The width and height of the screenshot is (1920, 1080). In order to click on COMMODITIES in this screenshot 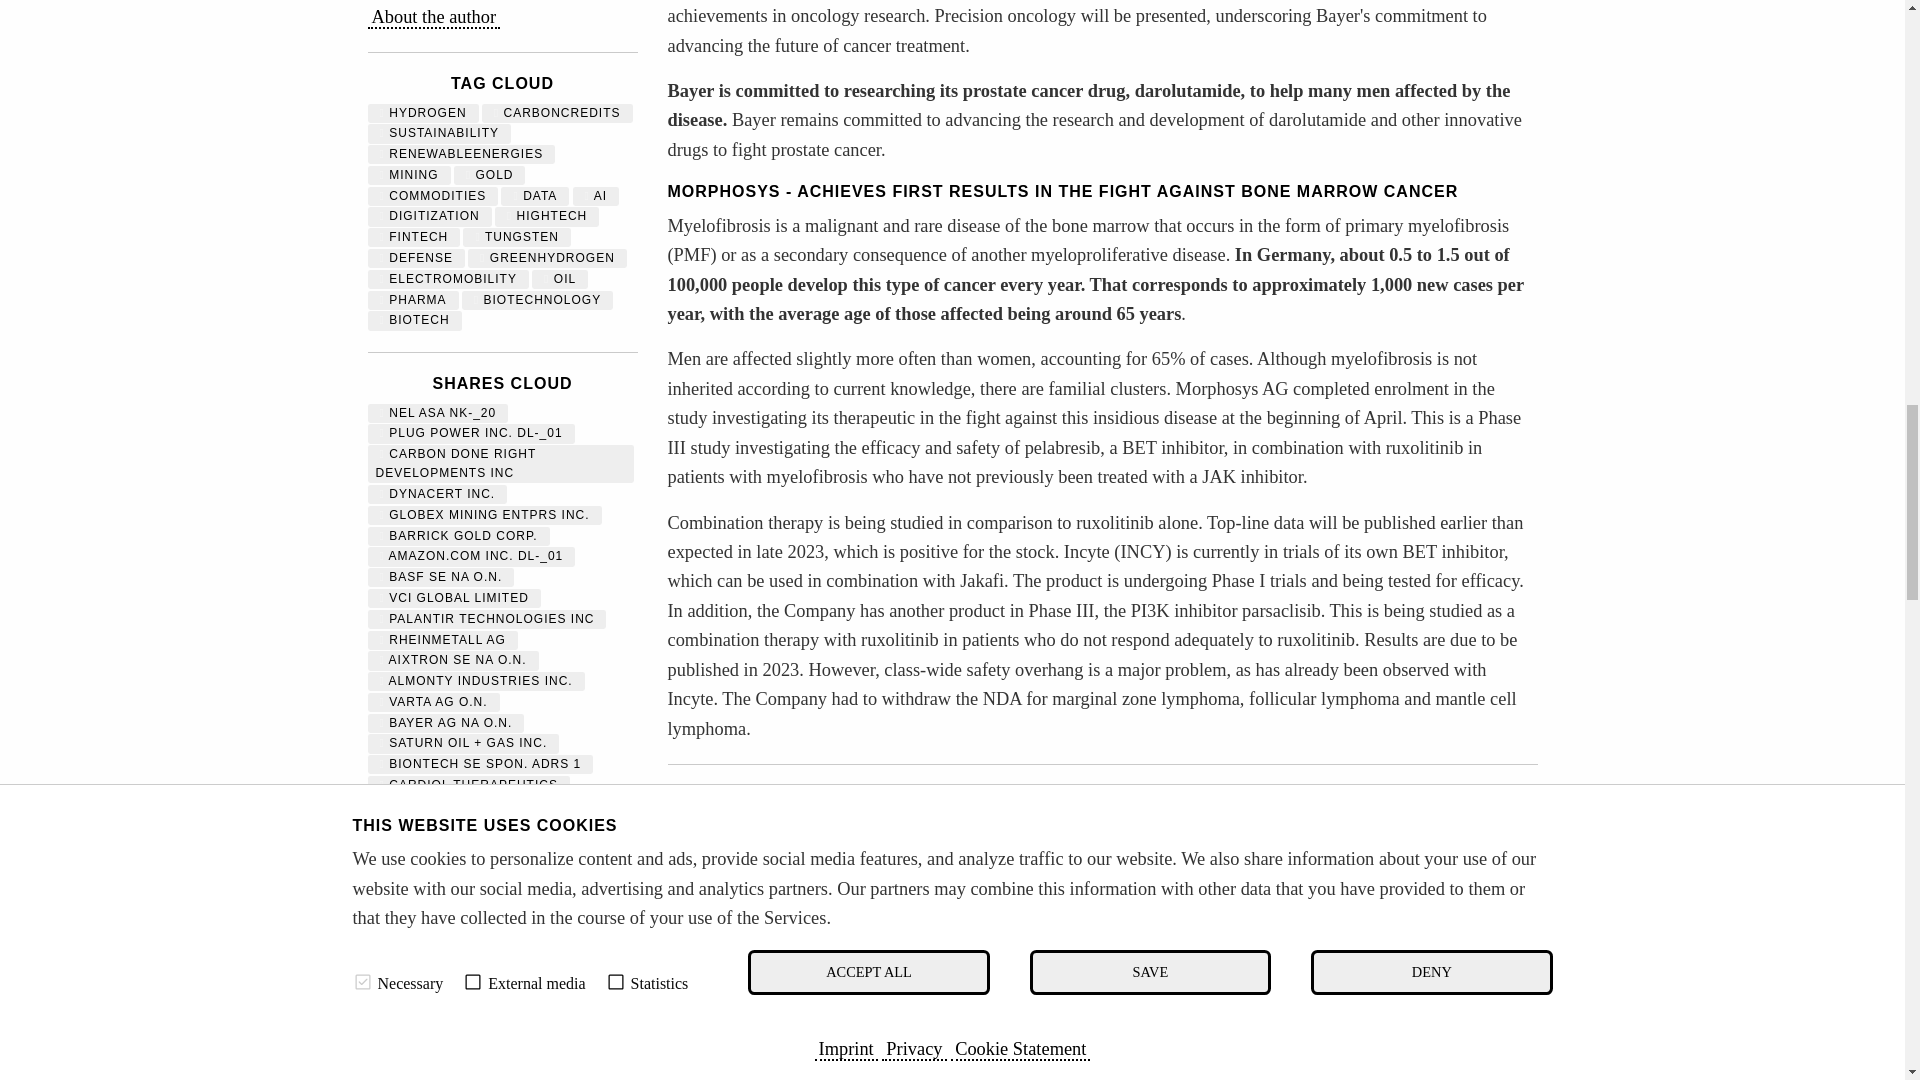, I will do `click(434, 196)`.